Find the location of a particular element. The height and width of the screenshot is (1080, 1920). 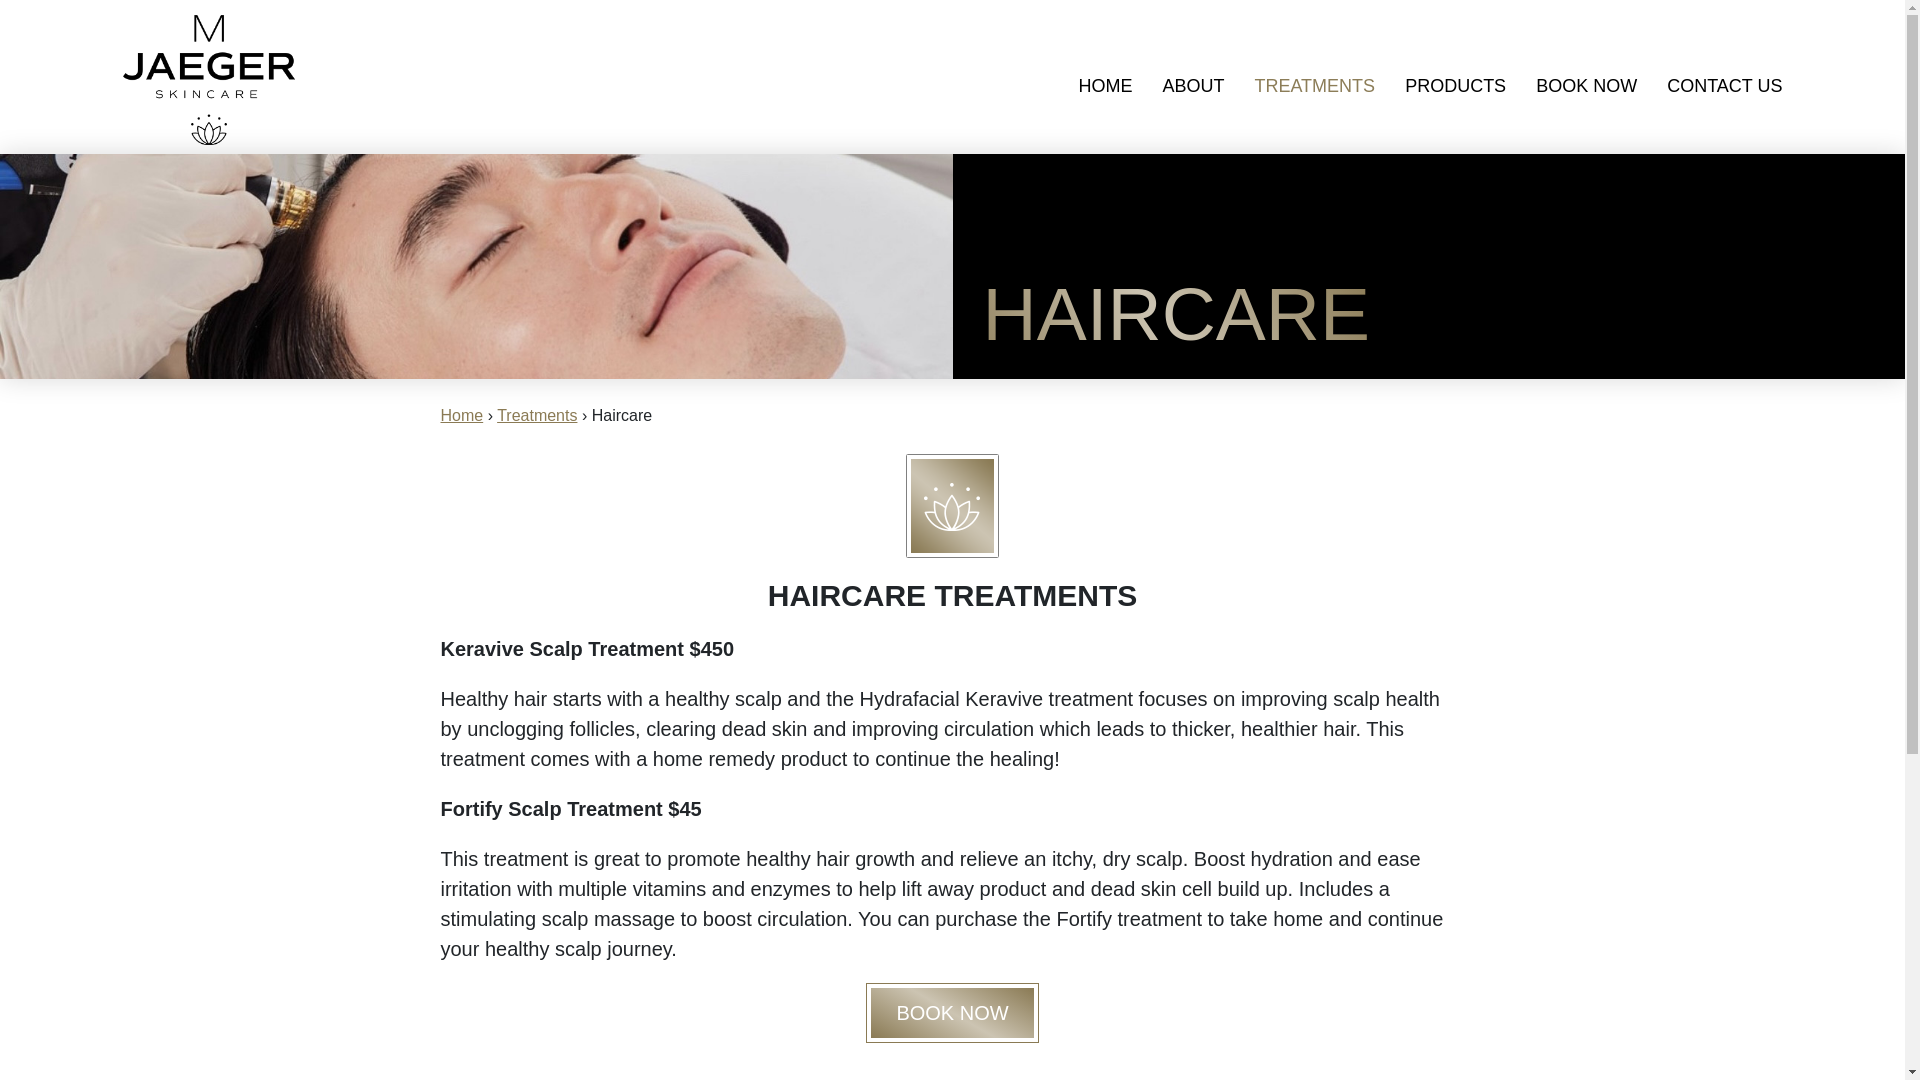

Treatments is located at coordinates (537, 416).